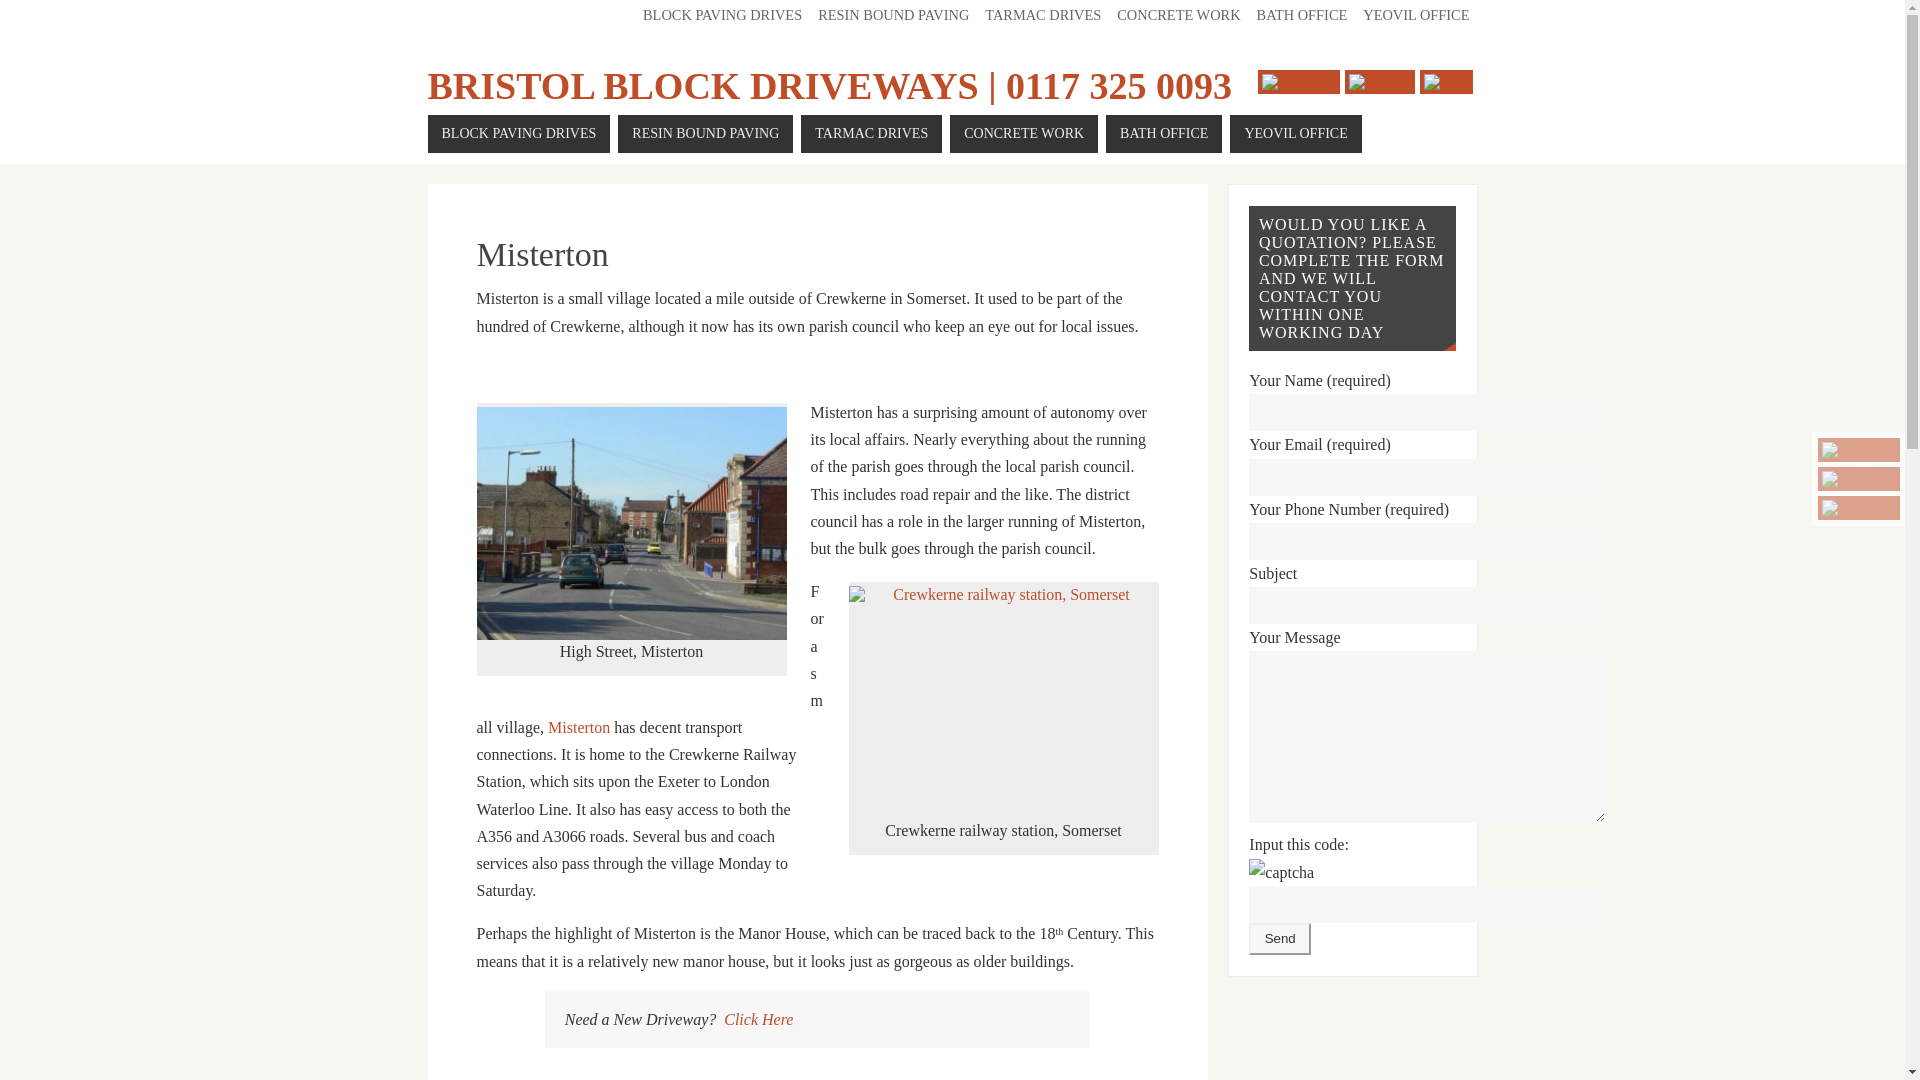 The height and width of the screenshot is (1080, 1920). Describe the element at coordinates (1280, 938) in the screenshot. I see `Send` at that location.